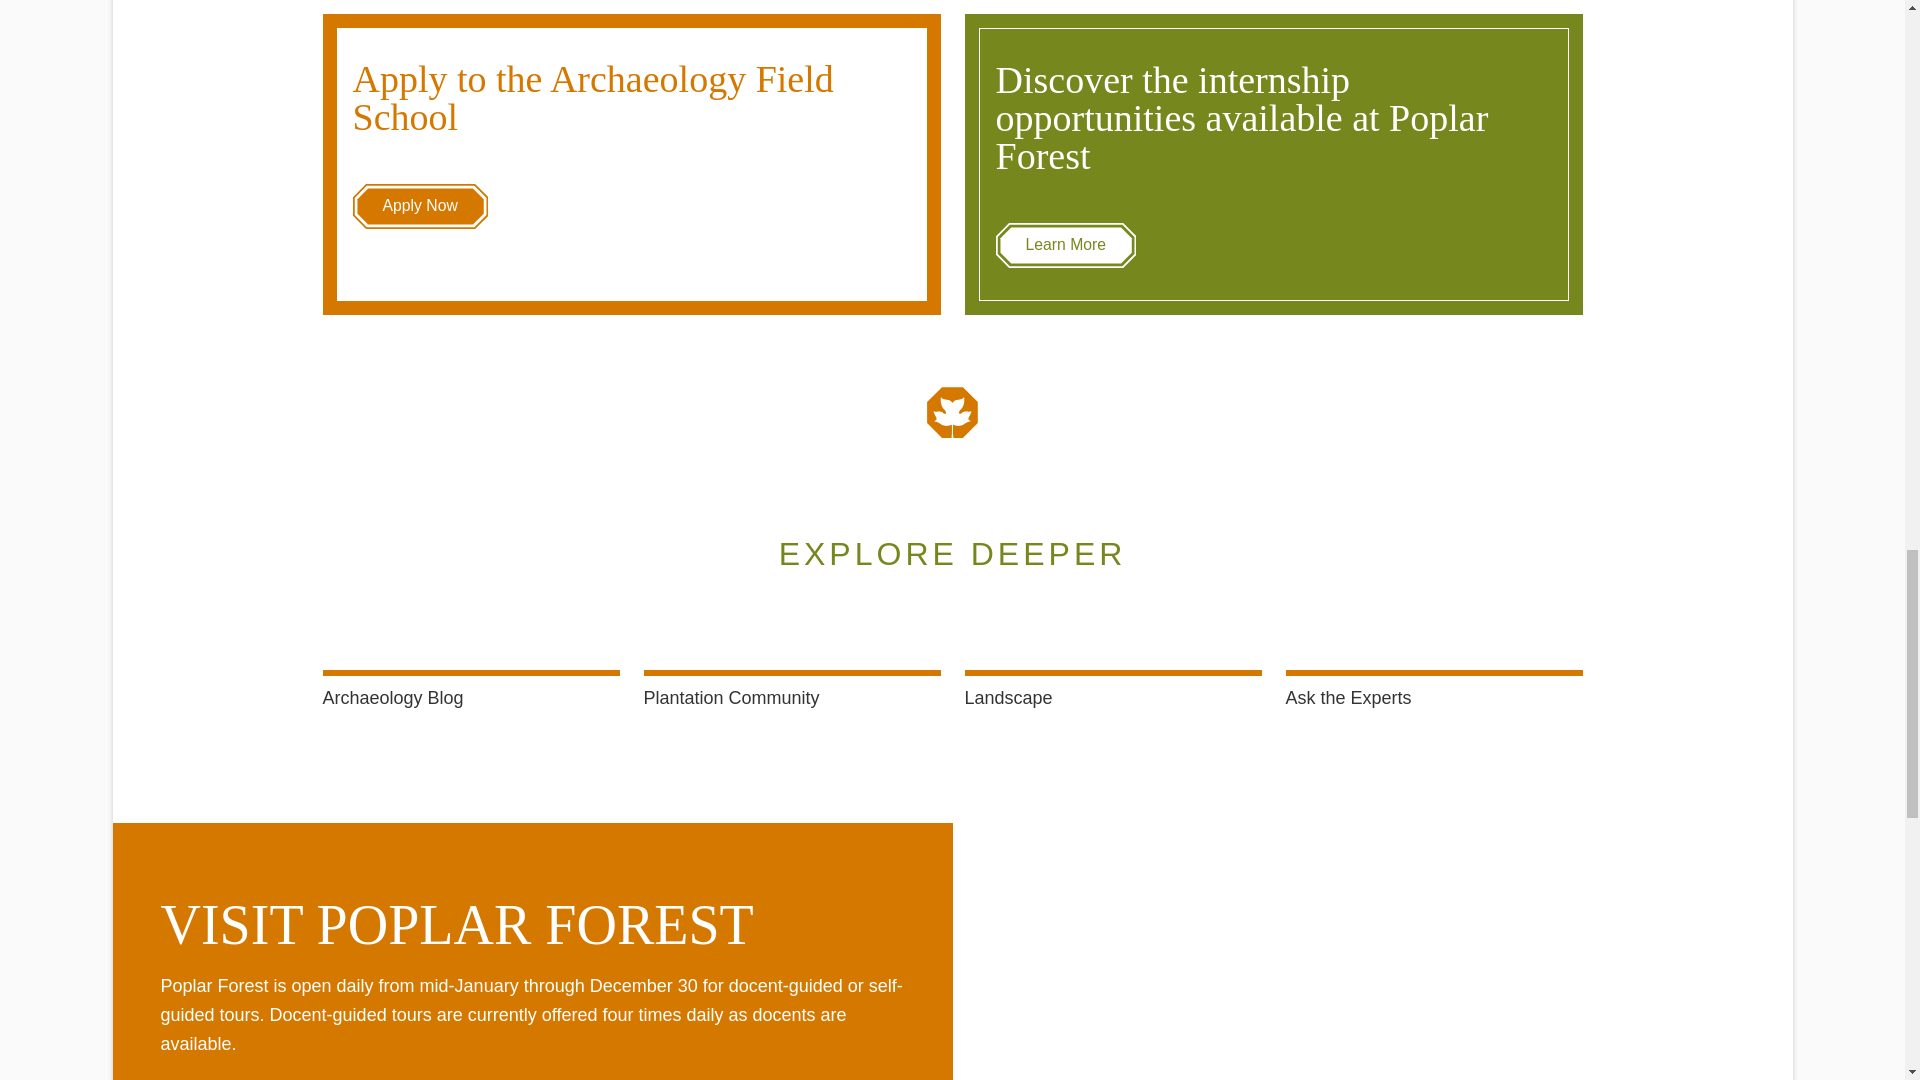 The height and width of the screenshot is (1080, 1920). Describe the element at coordinates (470, 698) in the screenshot. I see `Archaeology Blog` at that location.